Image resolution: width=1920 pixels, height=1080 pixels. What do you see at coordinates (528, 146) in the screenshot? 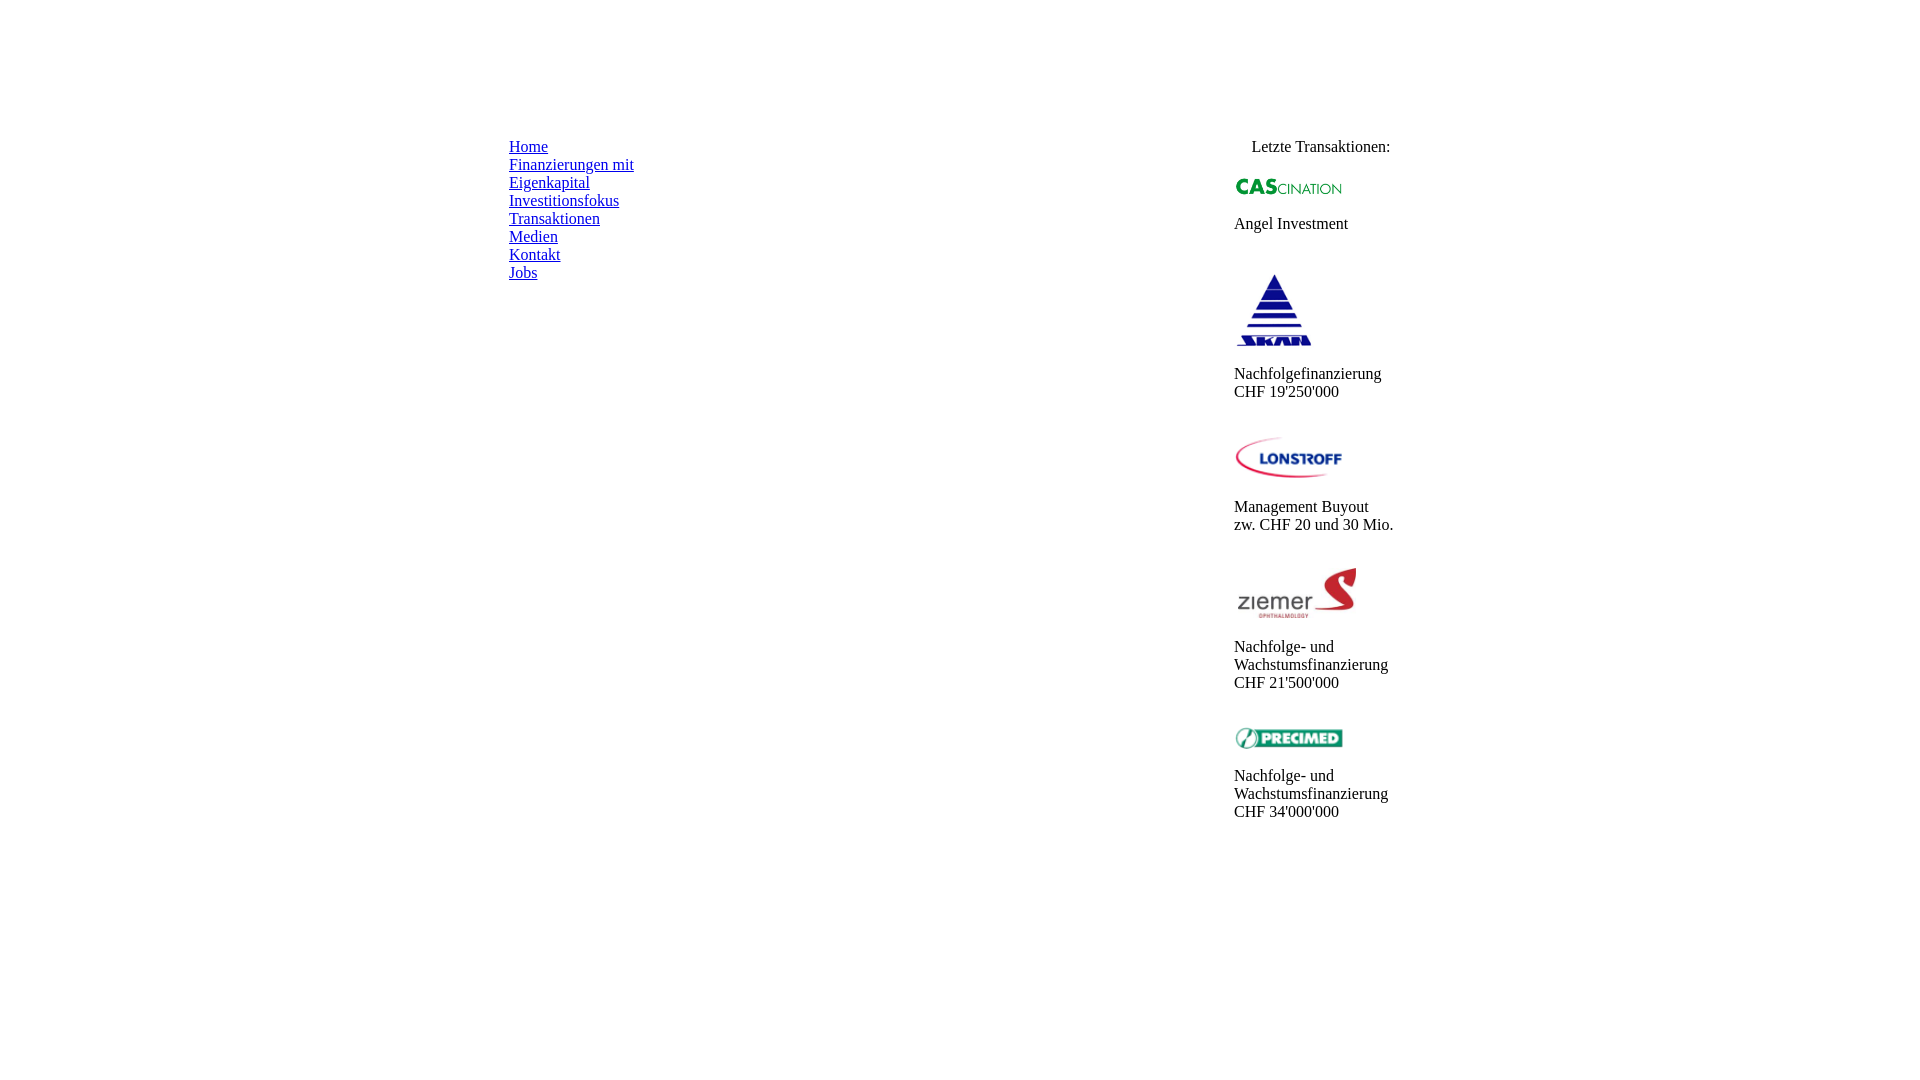
I see `Home` at bounding box center [528, 146].